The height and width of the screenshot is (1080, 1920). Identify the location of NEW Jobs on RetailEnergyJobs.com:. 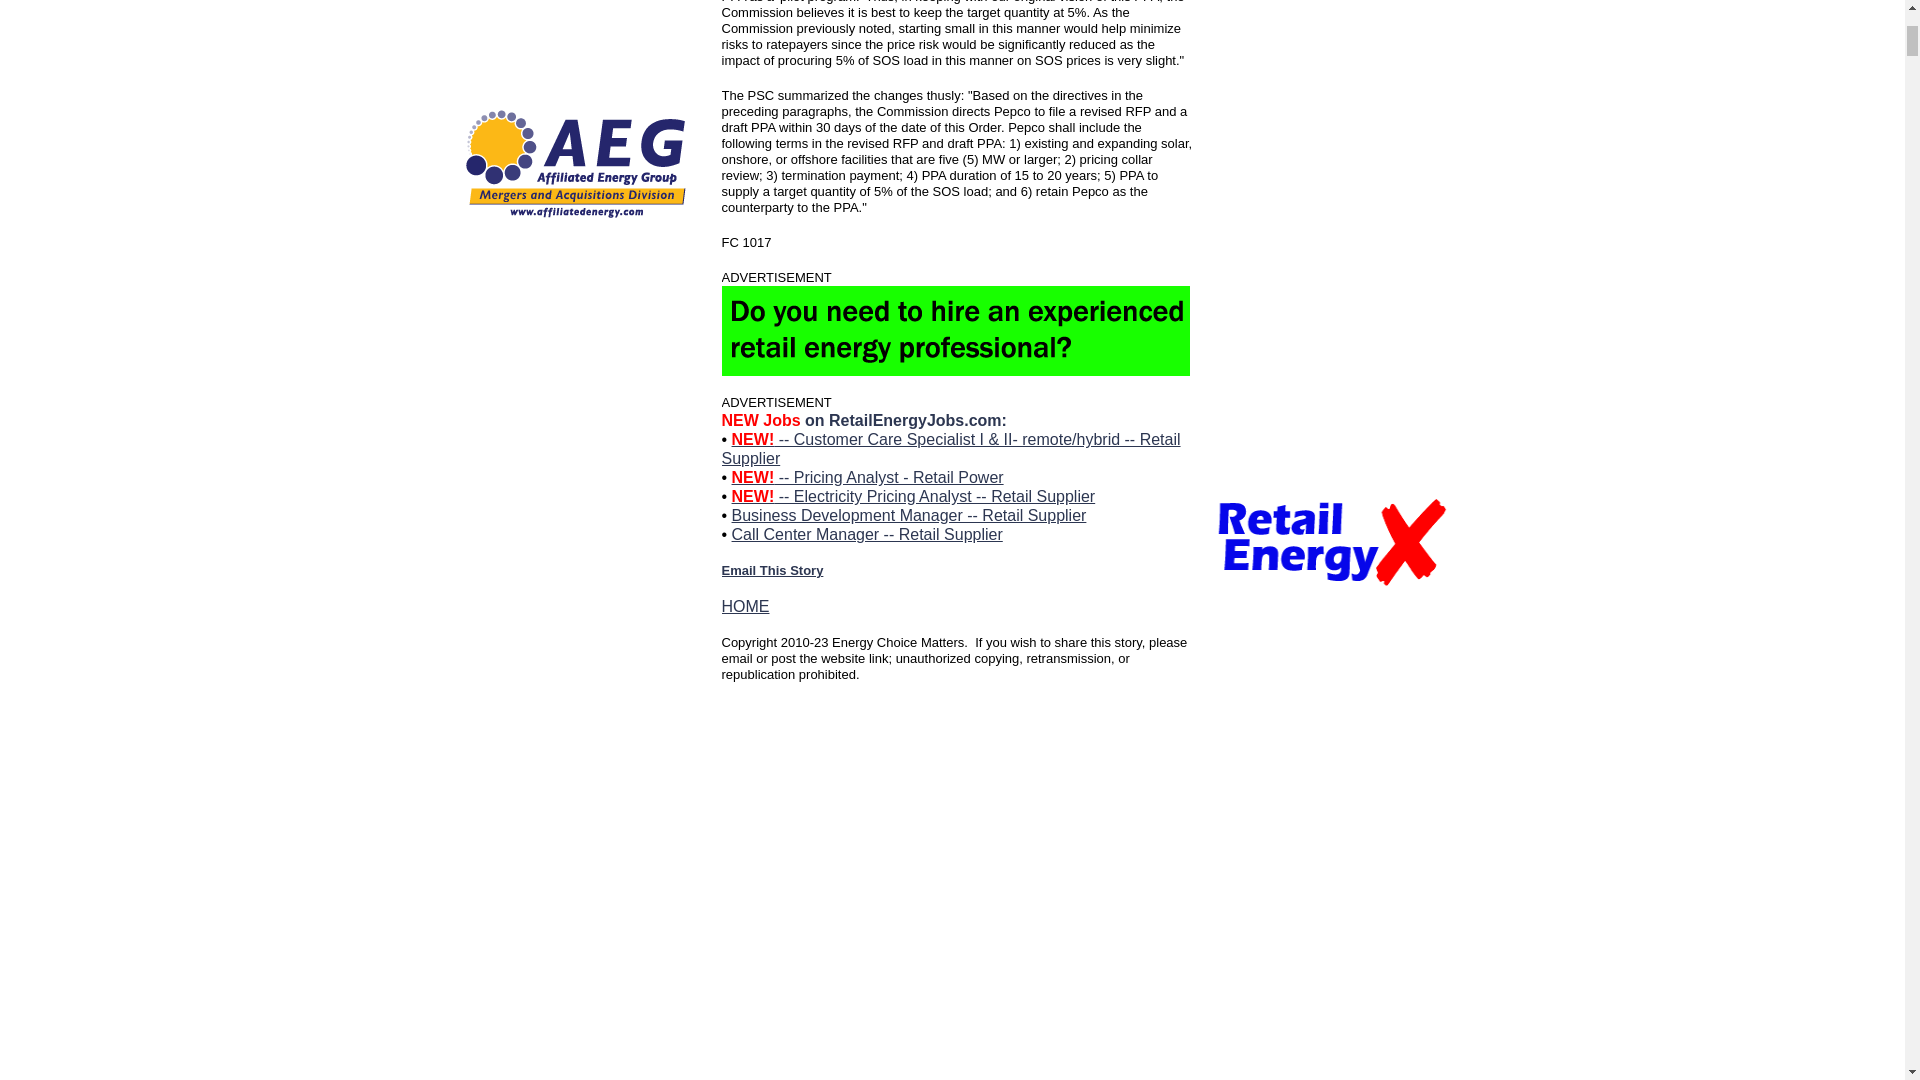
(864, 420).